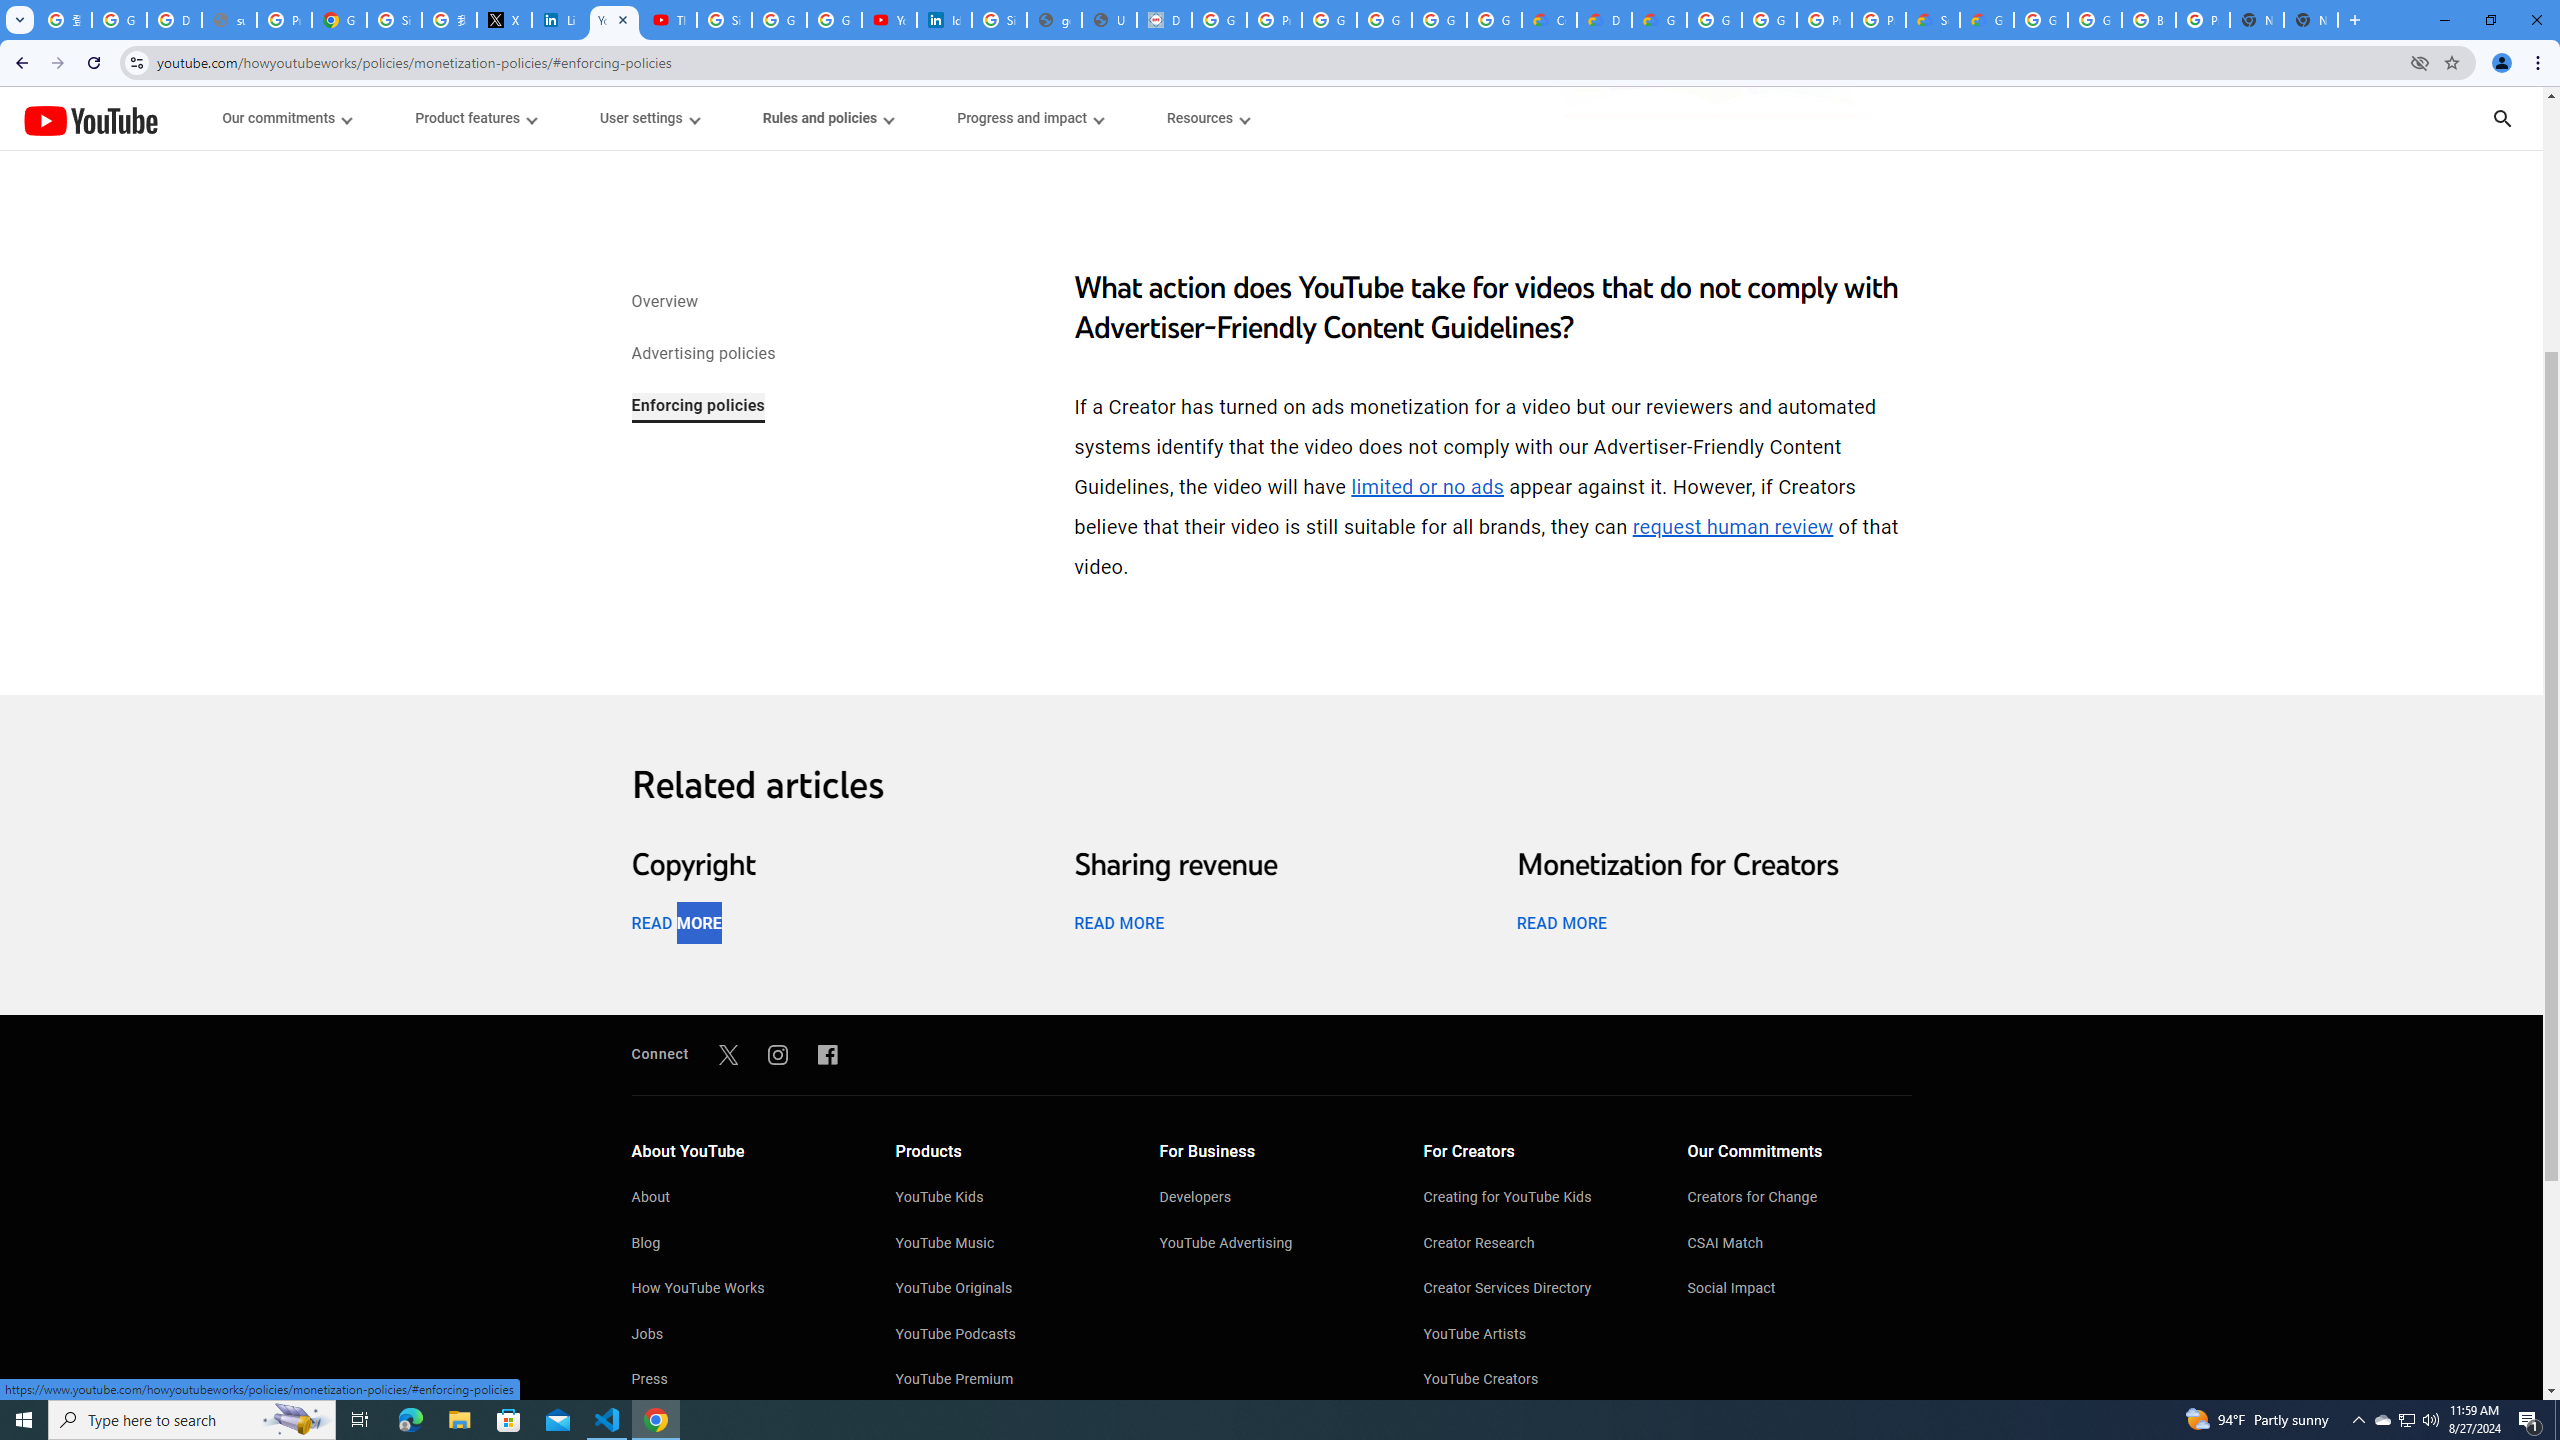 Image resolution: width=2560 pixels, height=1440 pixels. I want to click on User Details, so click(1109, 20).